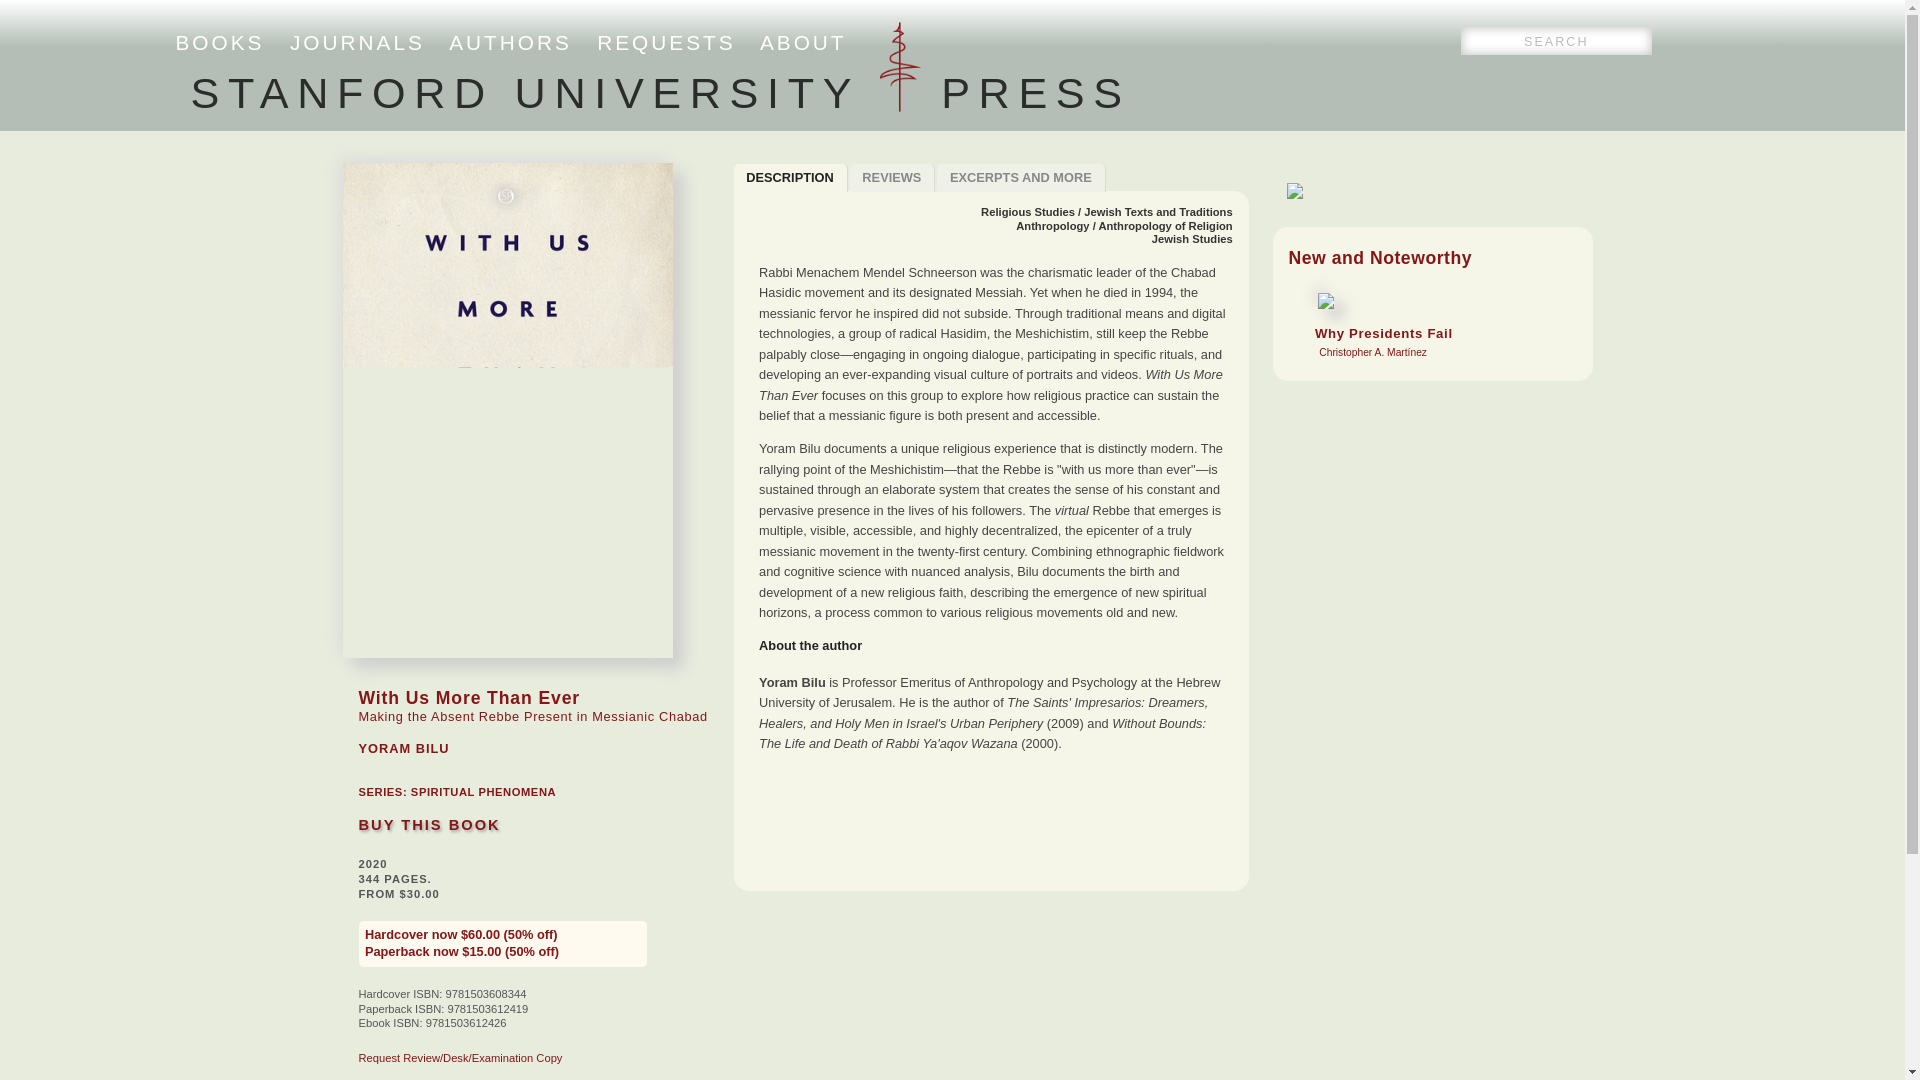  I want to click on ABOUT, so click(803, 42).